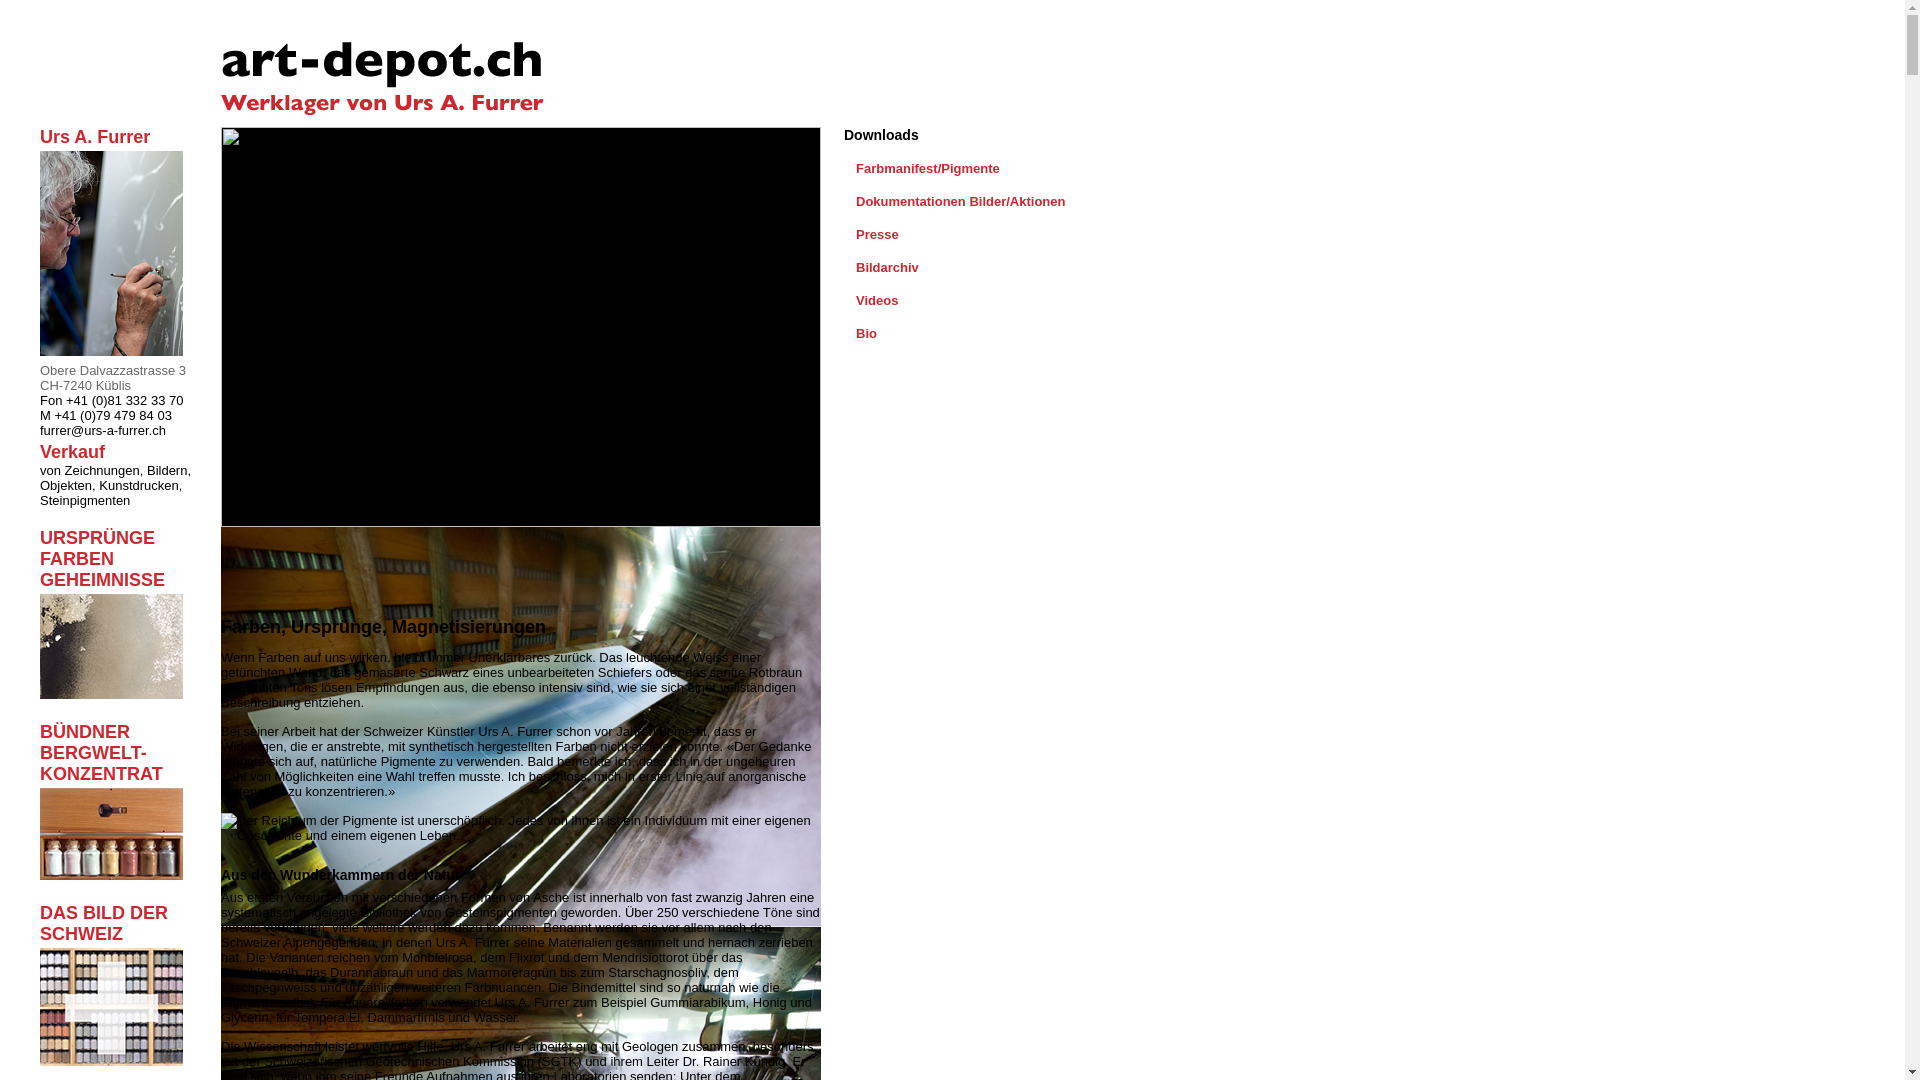  Describe the element at coordinates (112, 245) in the screenshot. I see `Urs A. Furrer` at that location.